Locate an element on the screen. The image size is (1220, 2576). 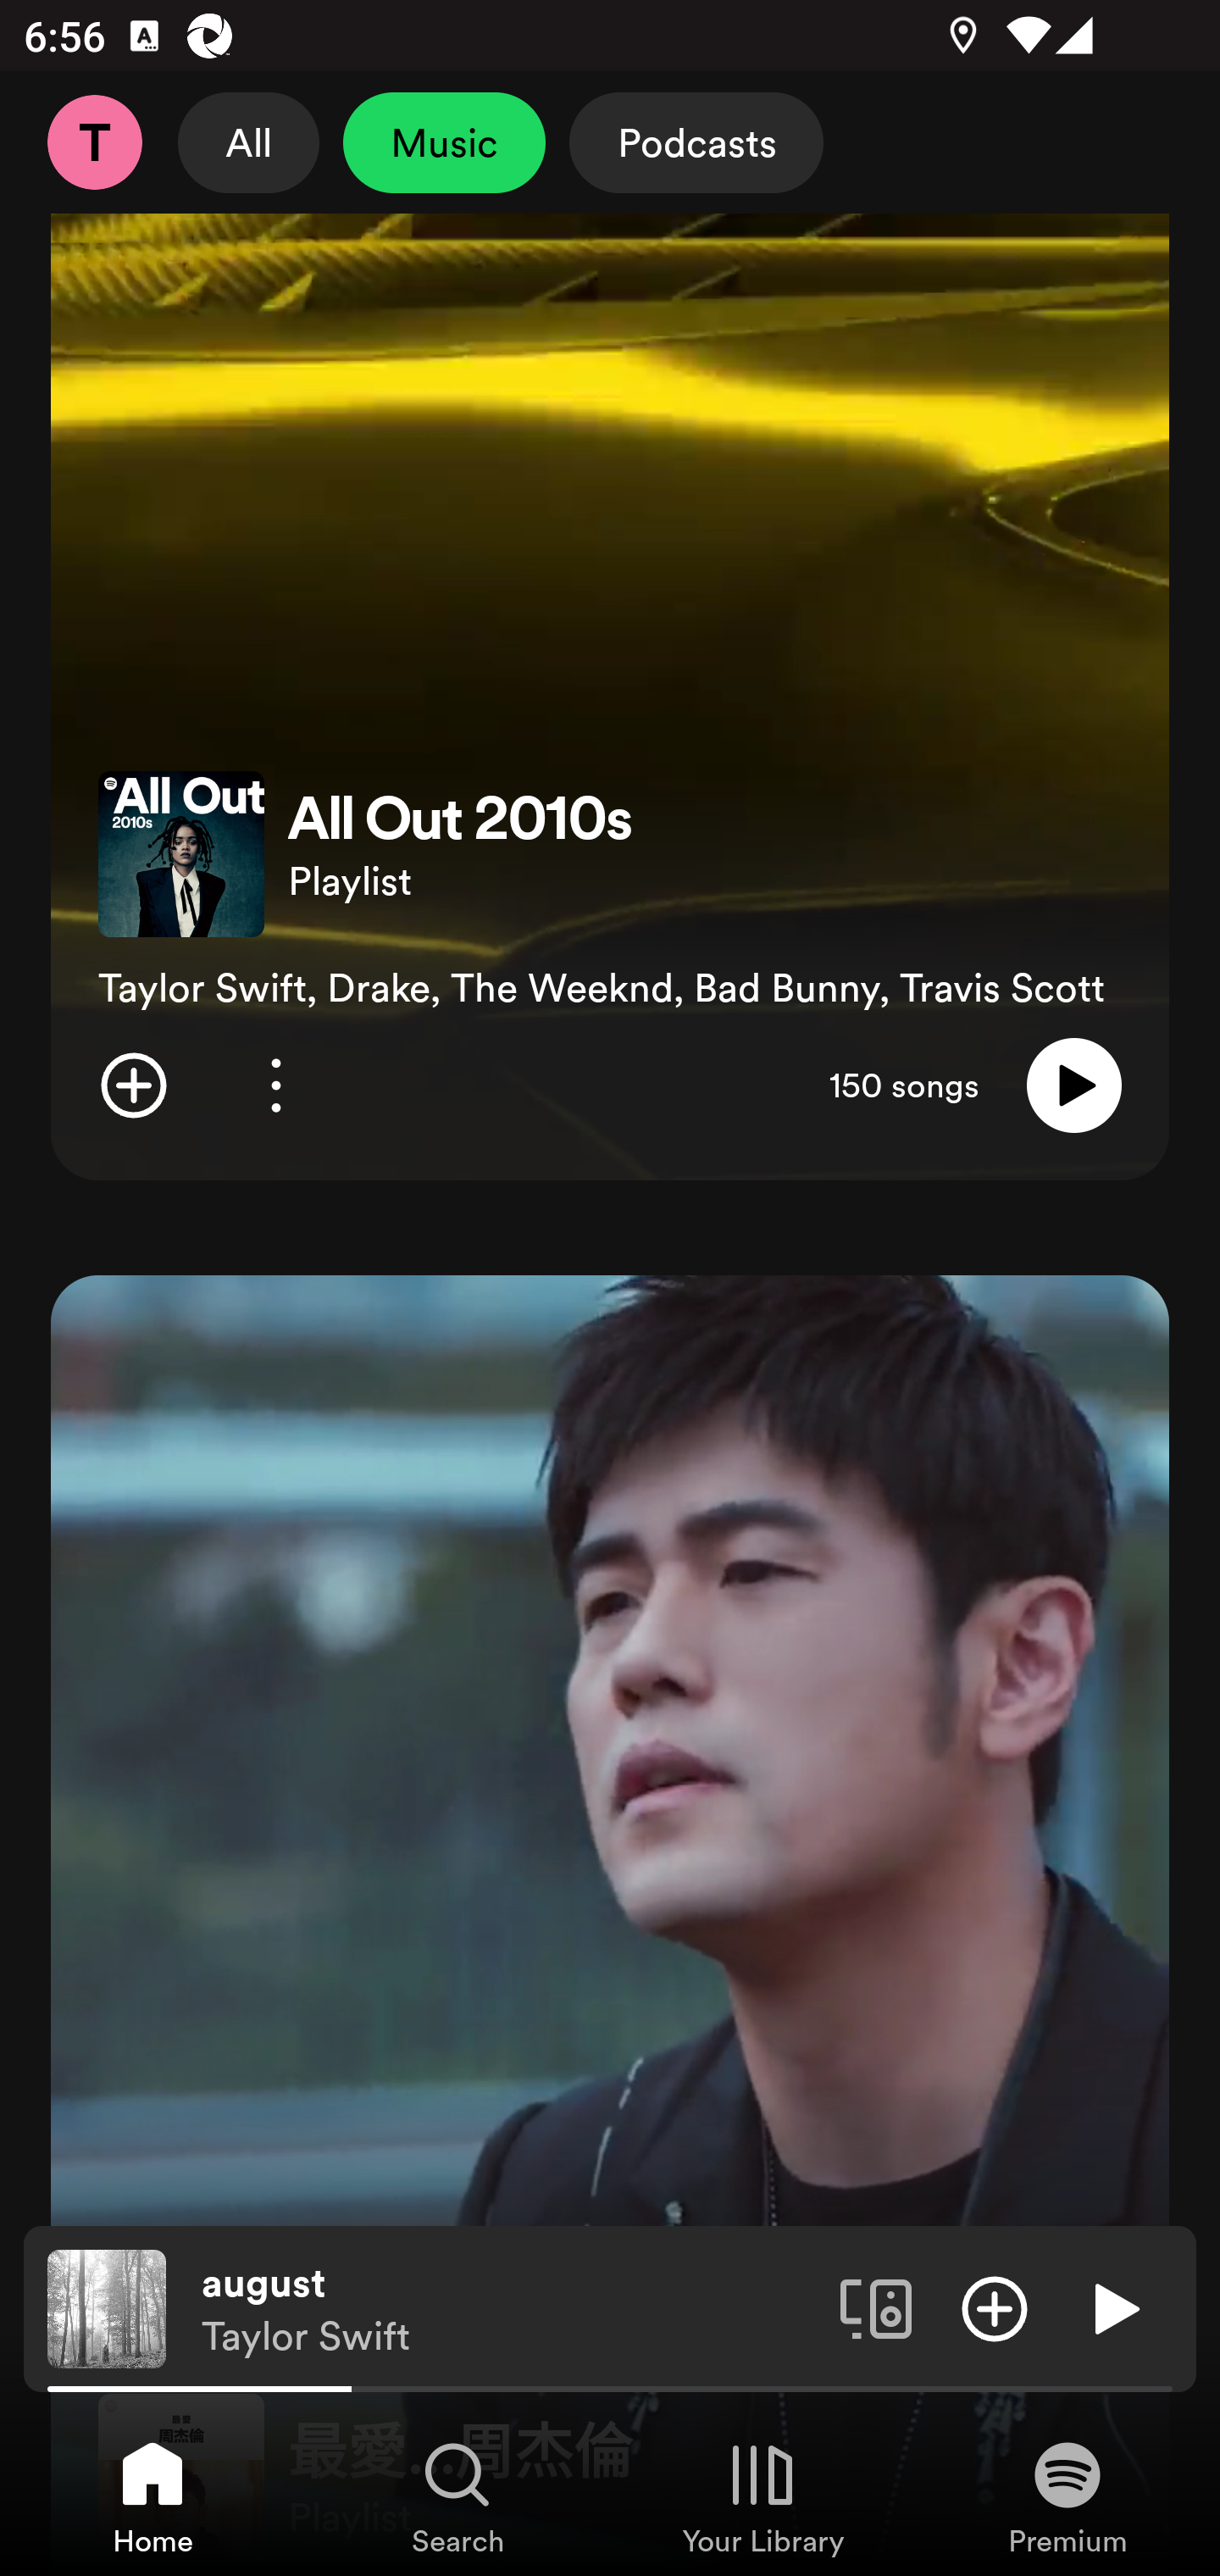
Search, Tab 2 of 4 Search Search is located at coordinates (457, 2496).